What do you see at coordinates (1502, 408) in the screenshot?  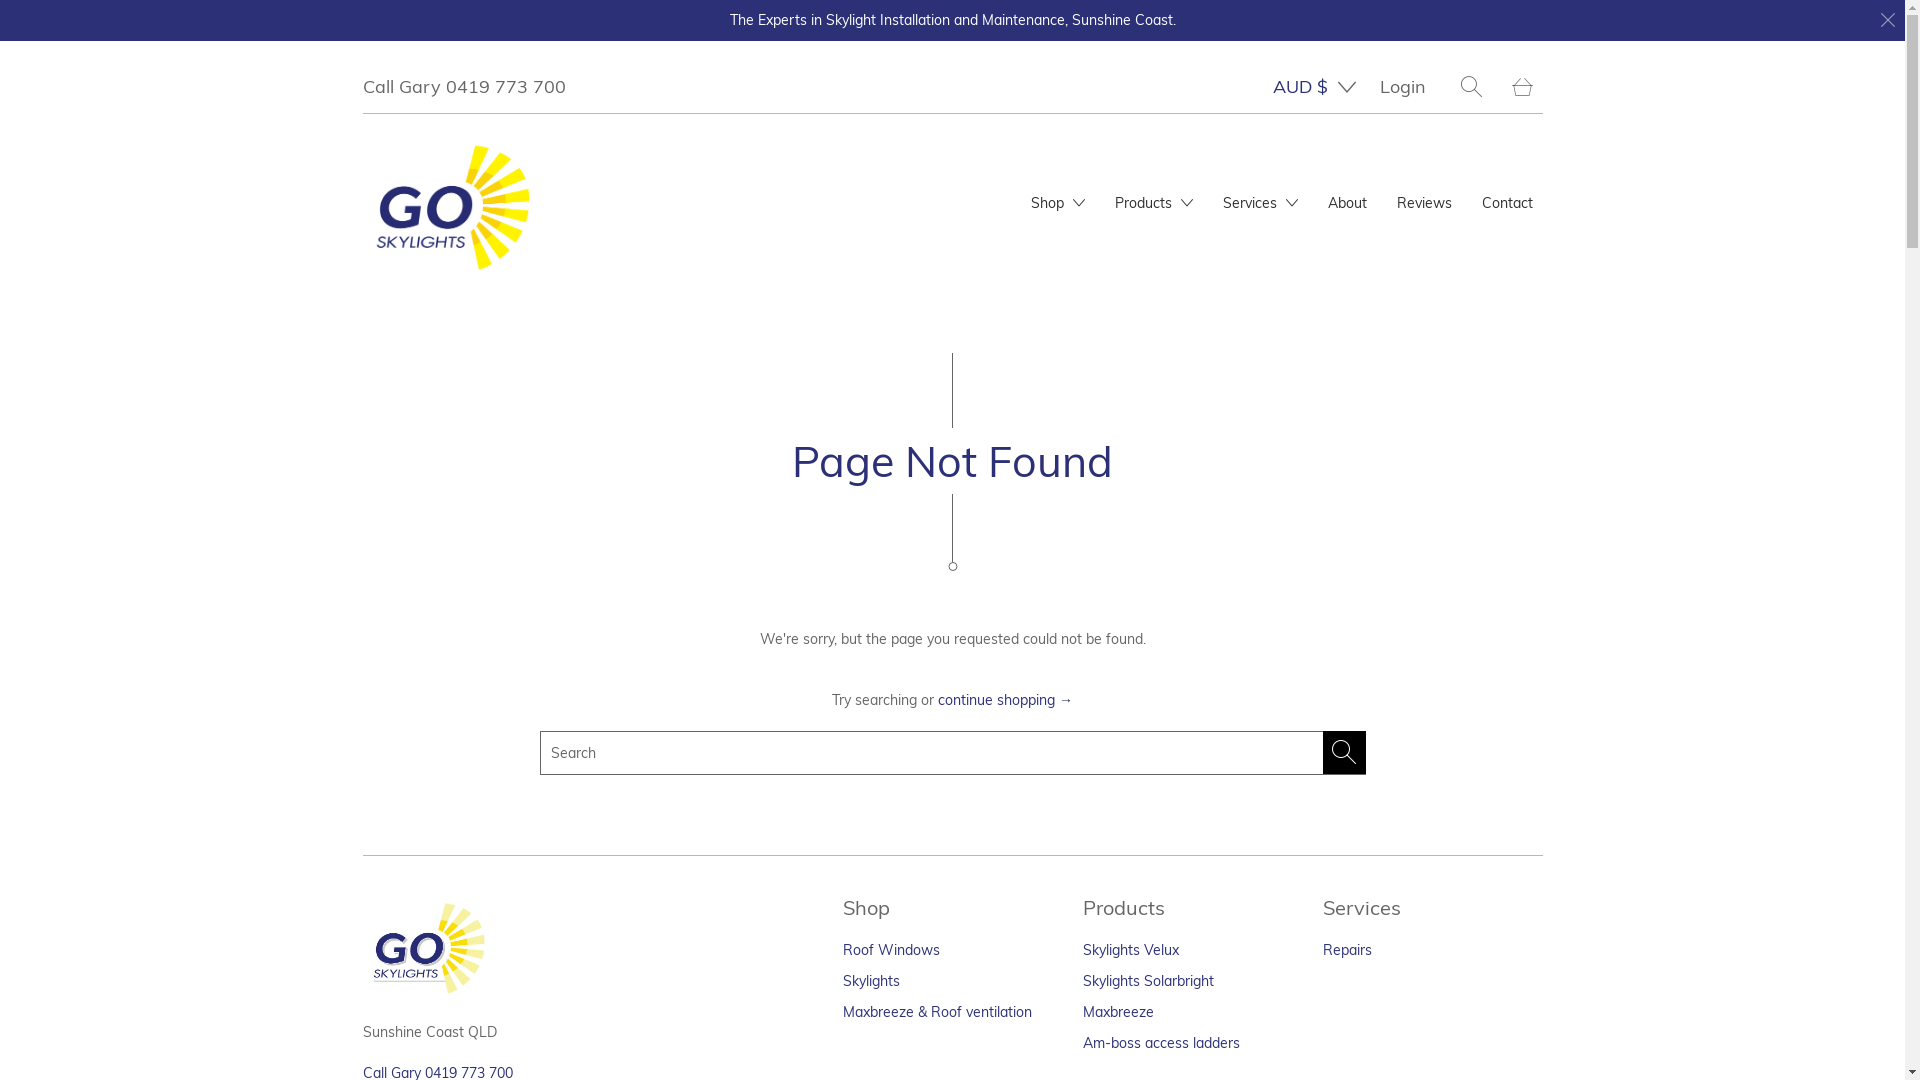 I see `TJS` at bounding box center [1502, 408].